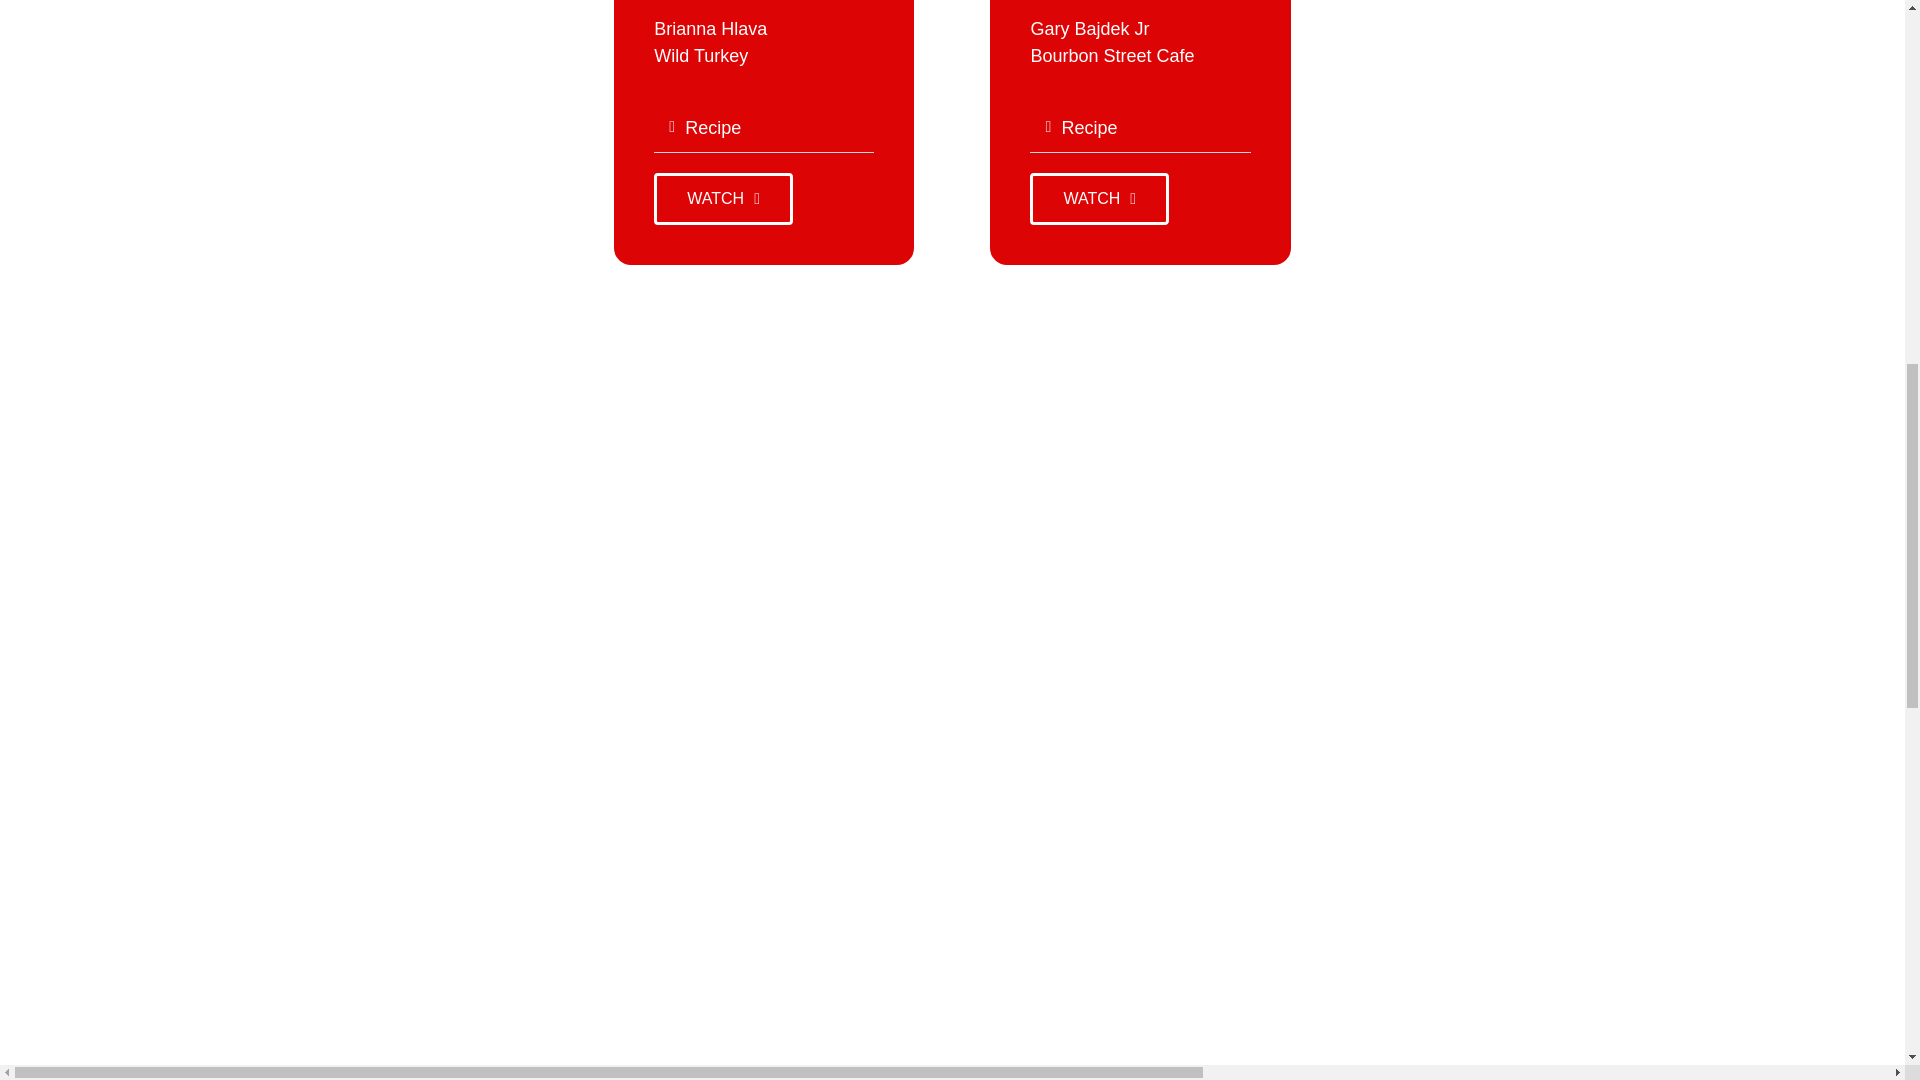 The width and height of the screenshot is (1920, 1080). I want to click on Recipe, so click(1089, 128).